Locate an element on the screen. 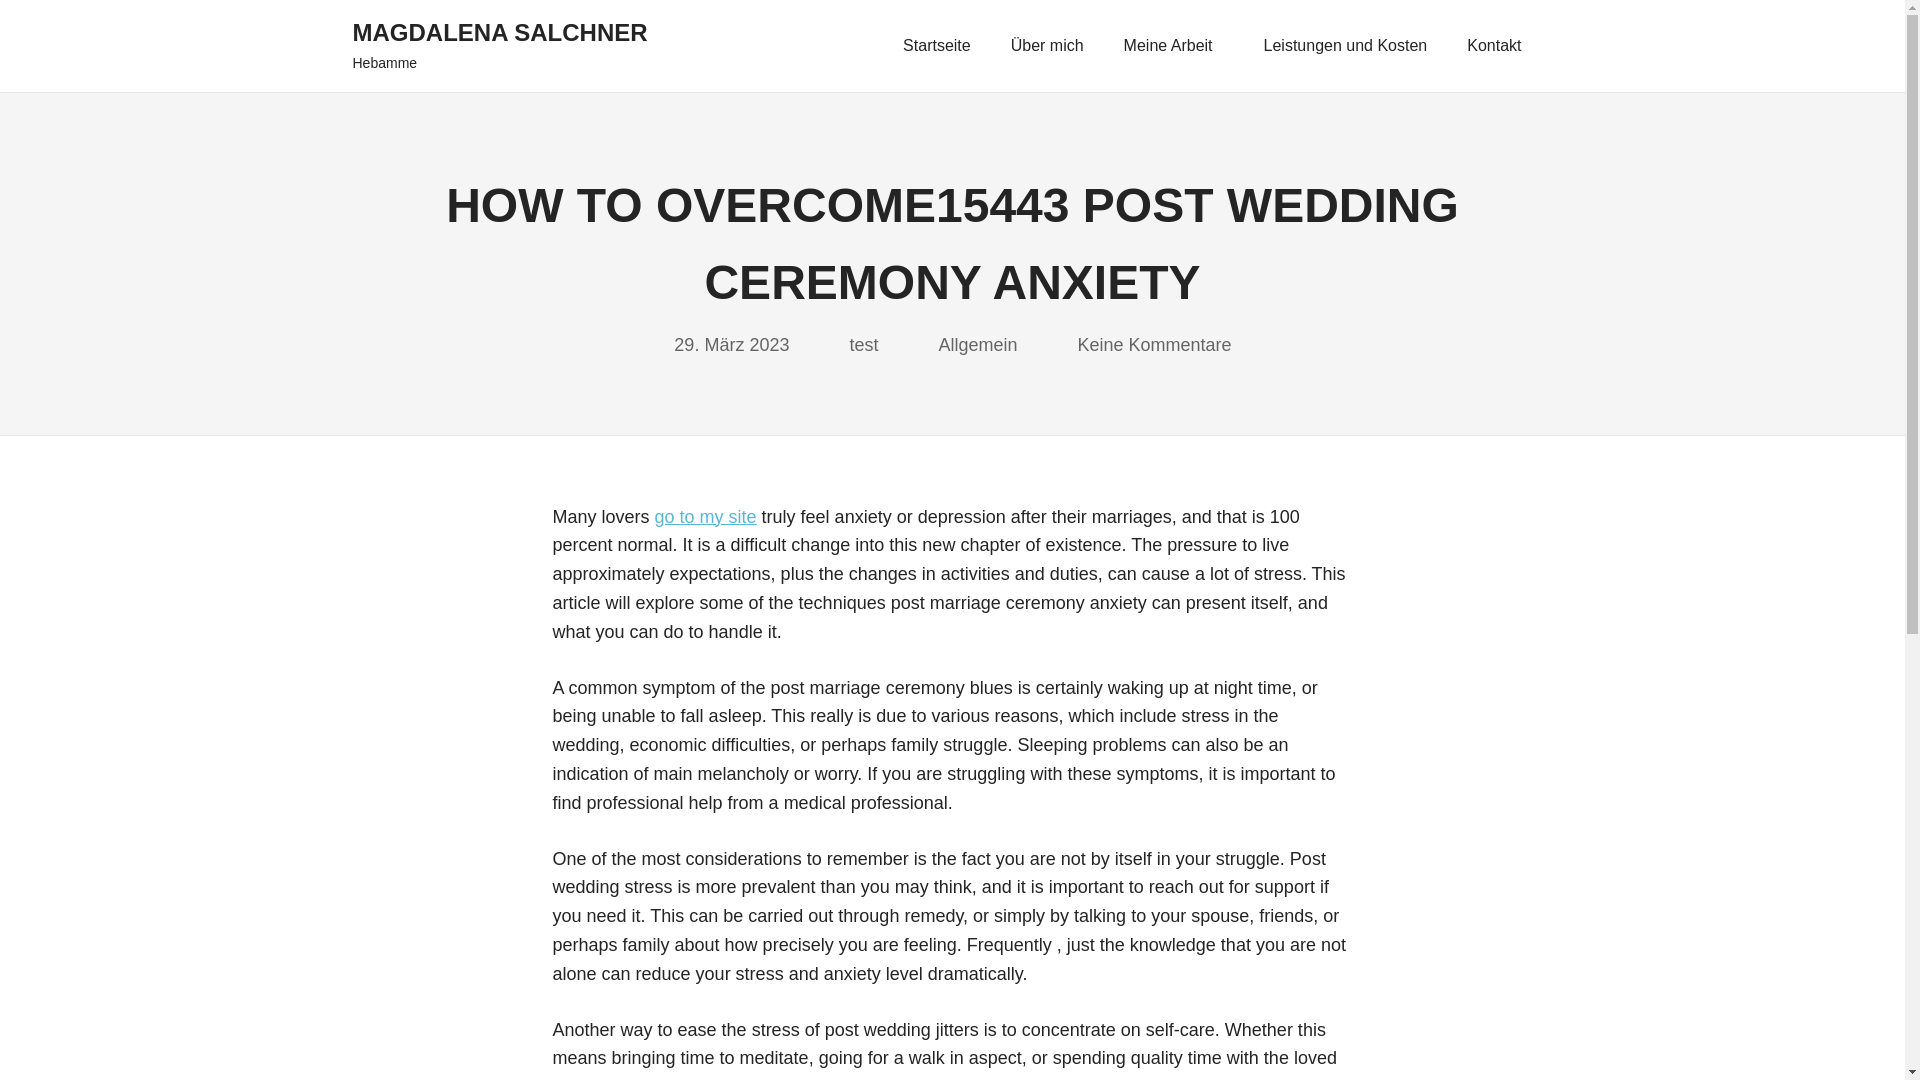 The image size is (1920, 1080). 2:00 is located at coordinates (731, 344).